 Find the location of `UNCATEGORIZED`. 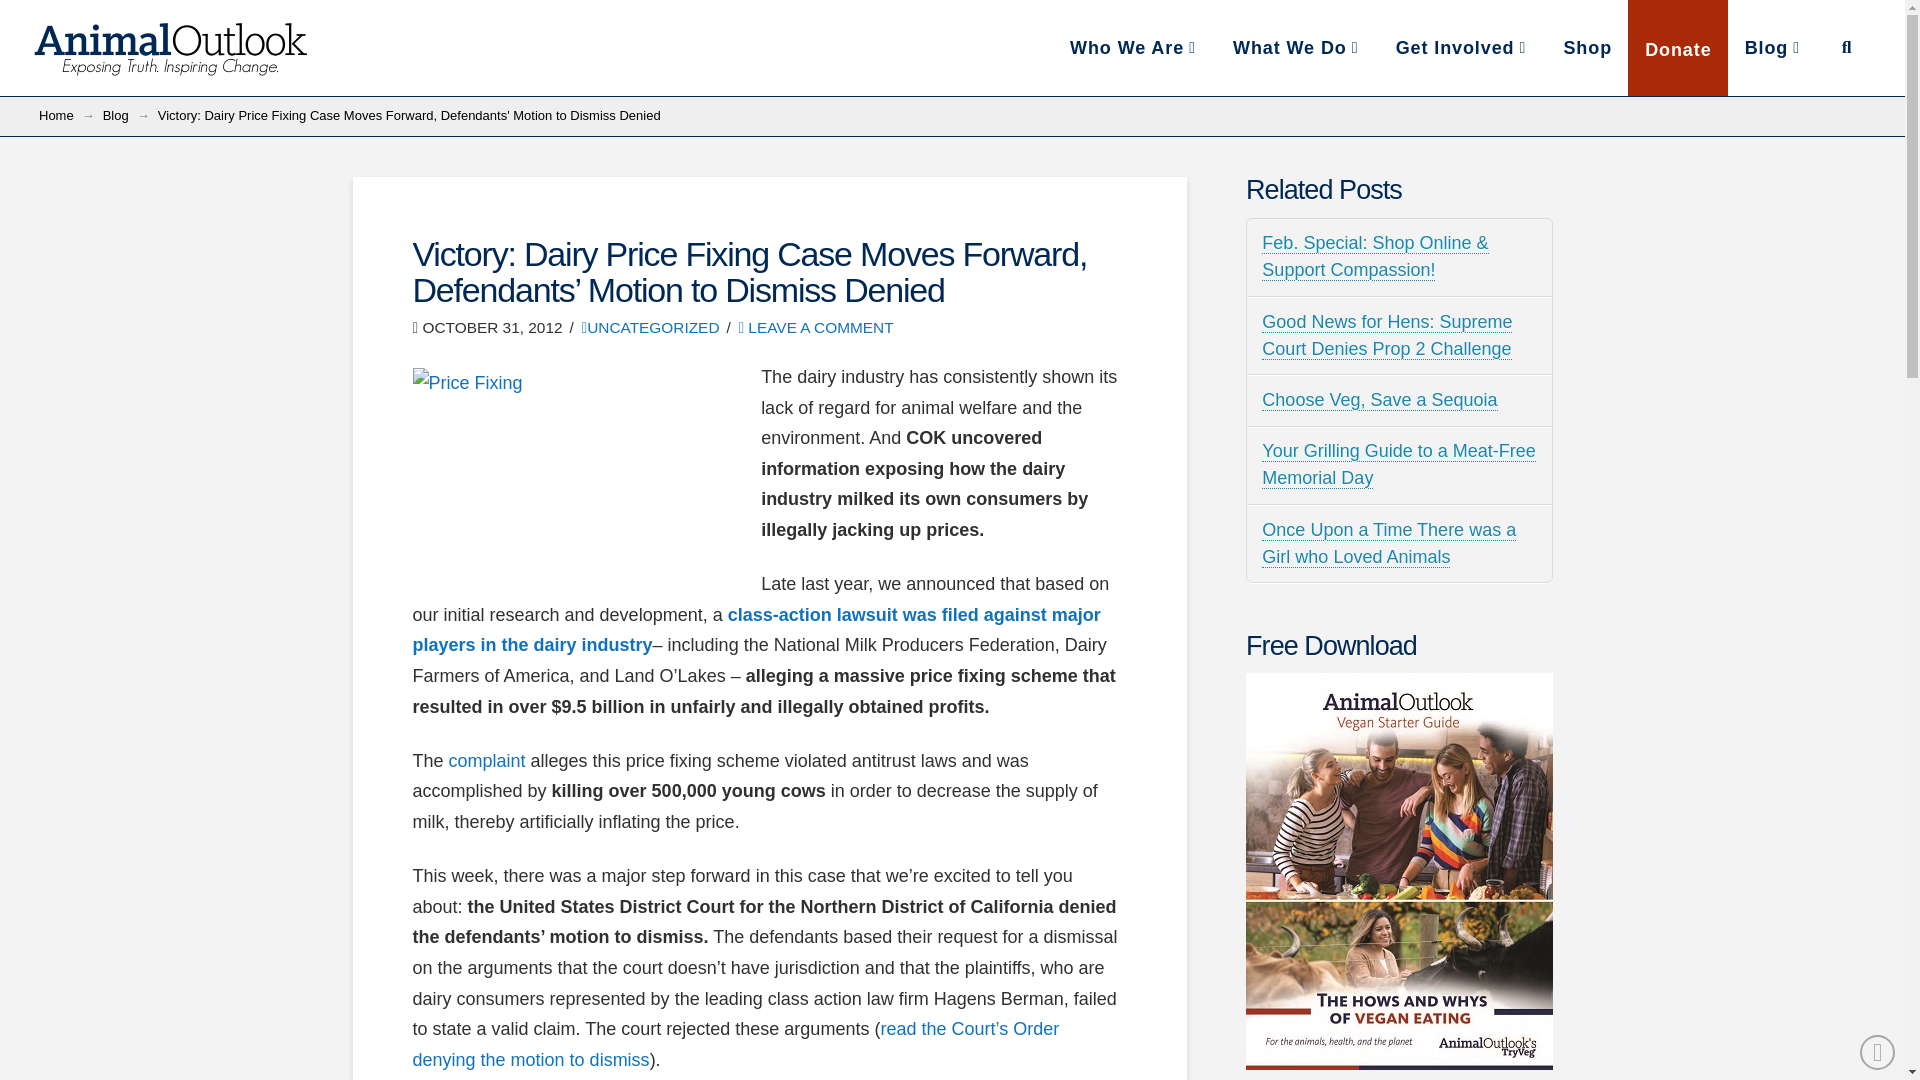

UNCATEGORIZED is located at coordinates (650, 326).